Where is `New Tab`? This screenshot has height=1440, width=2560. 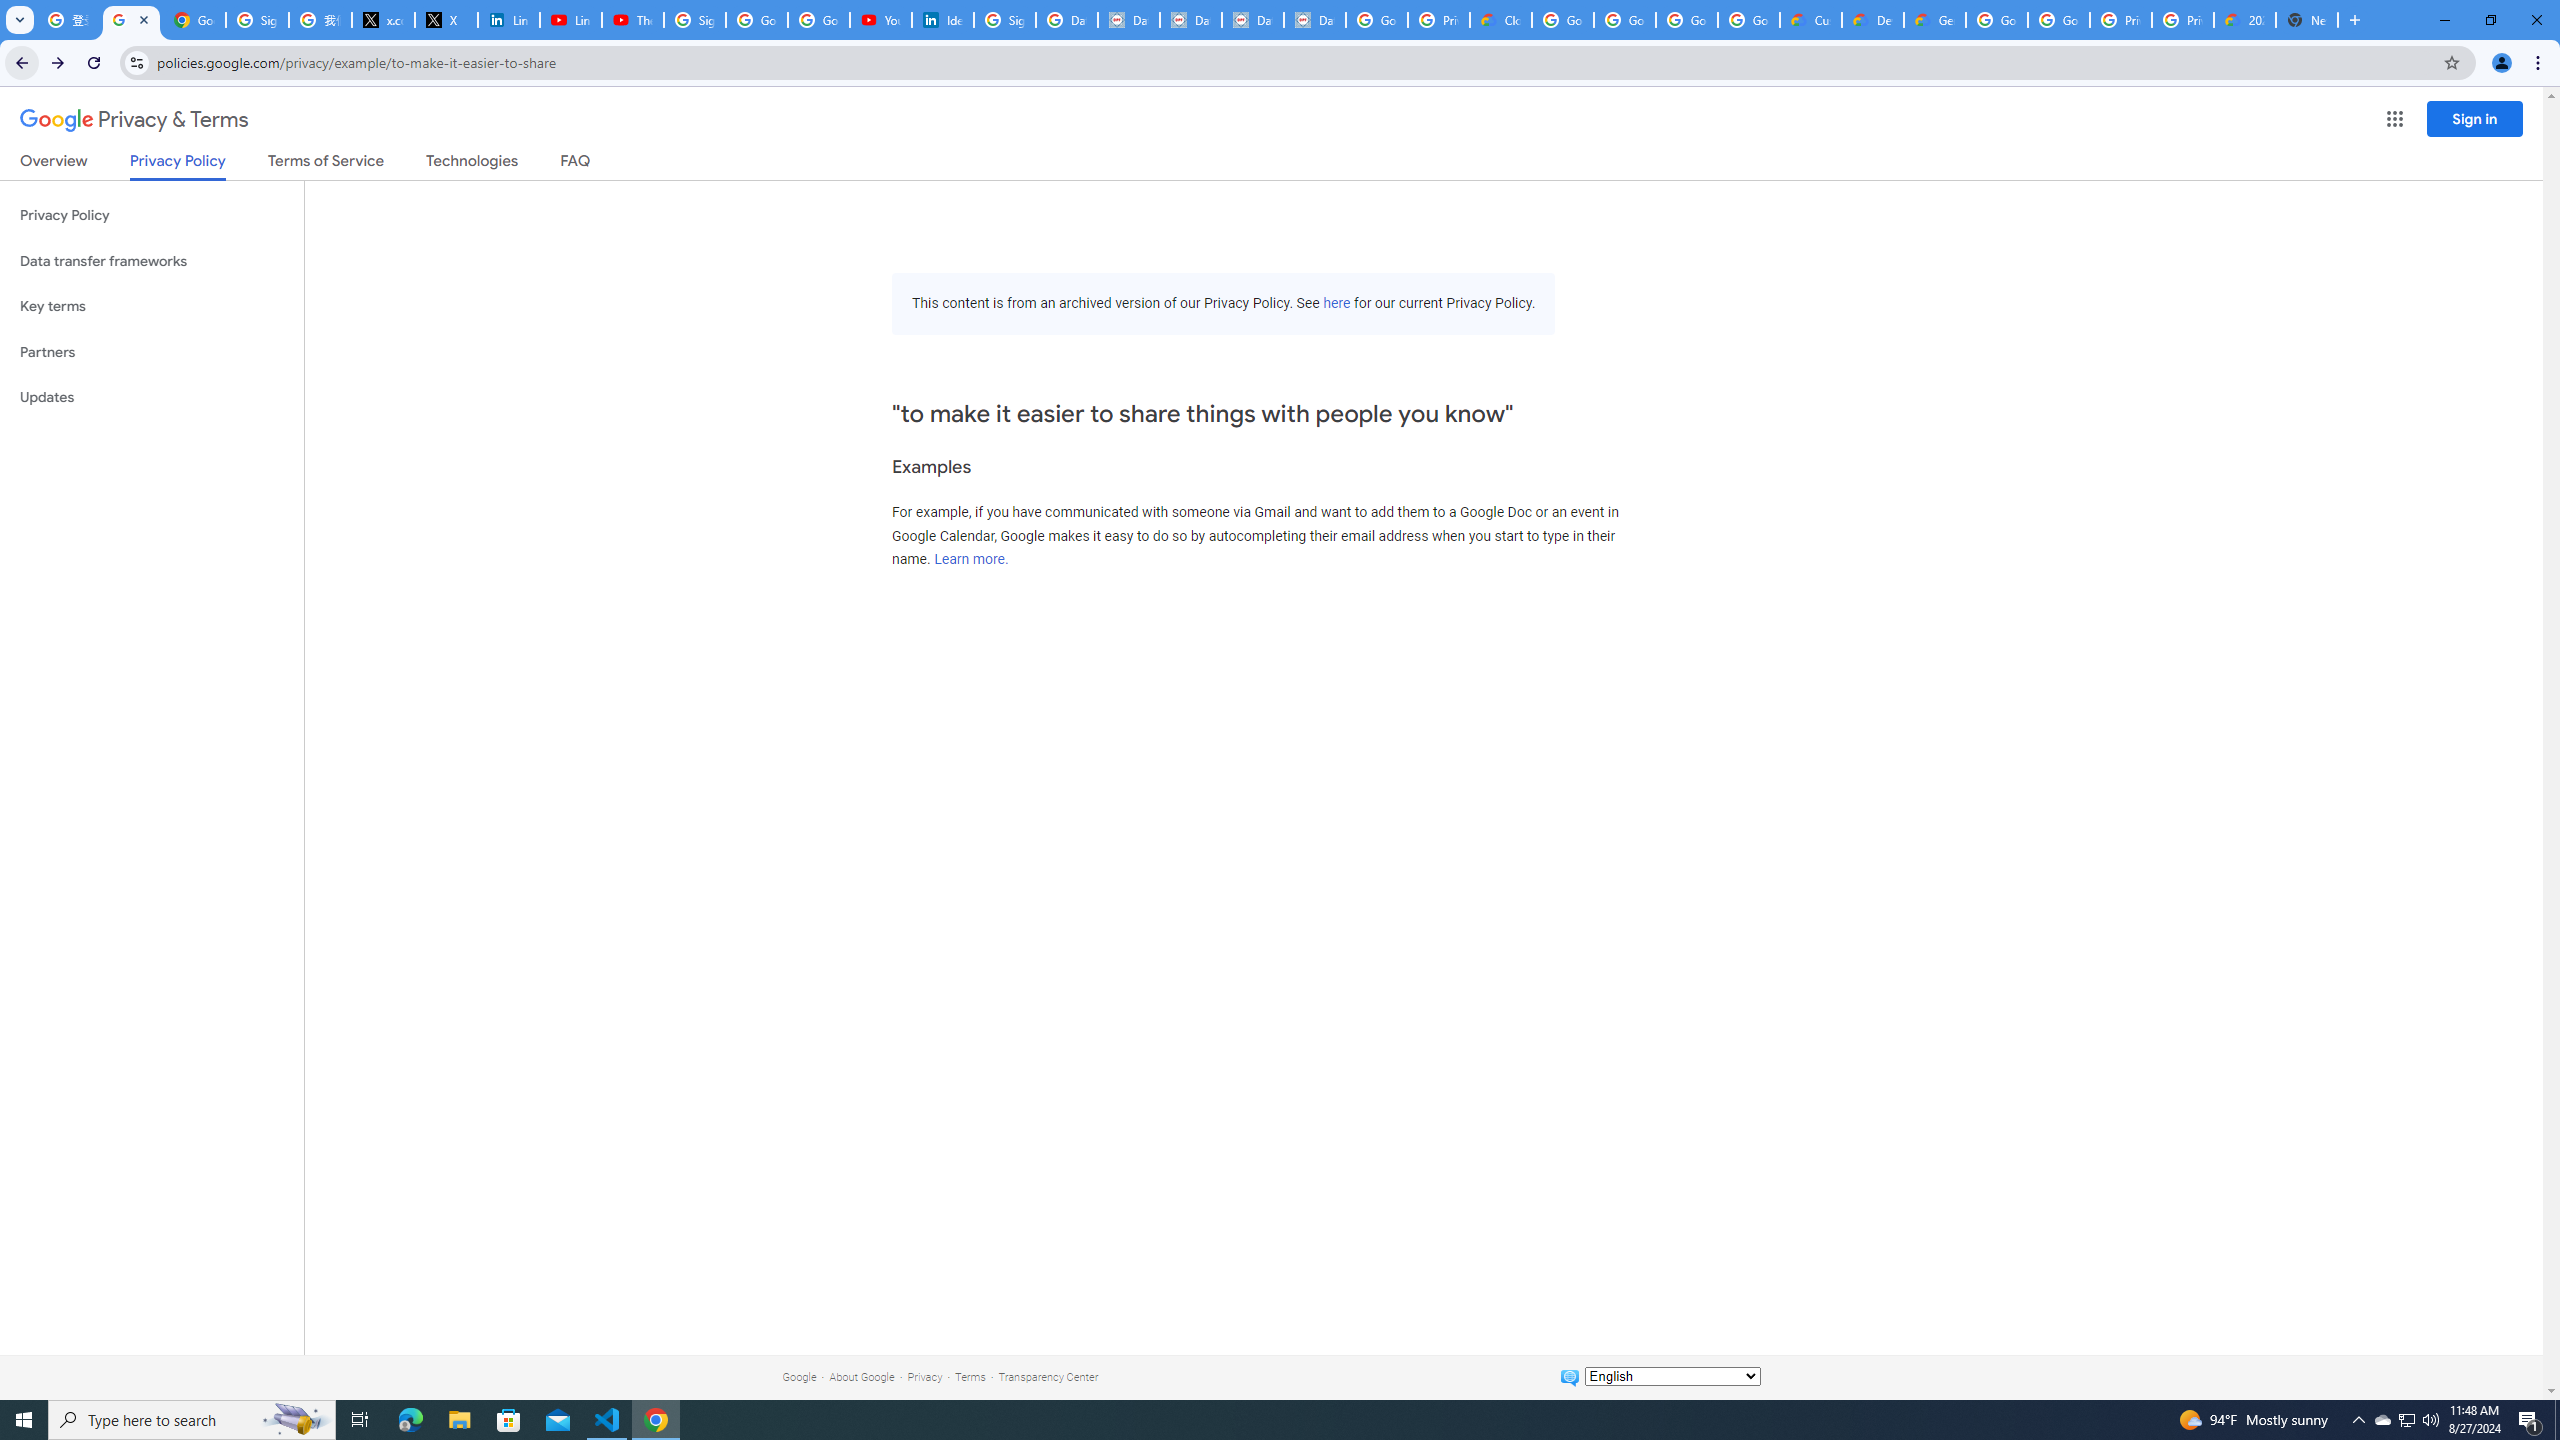 New Tab is located at coordinates (2308, 20).